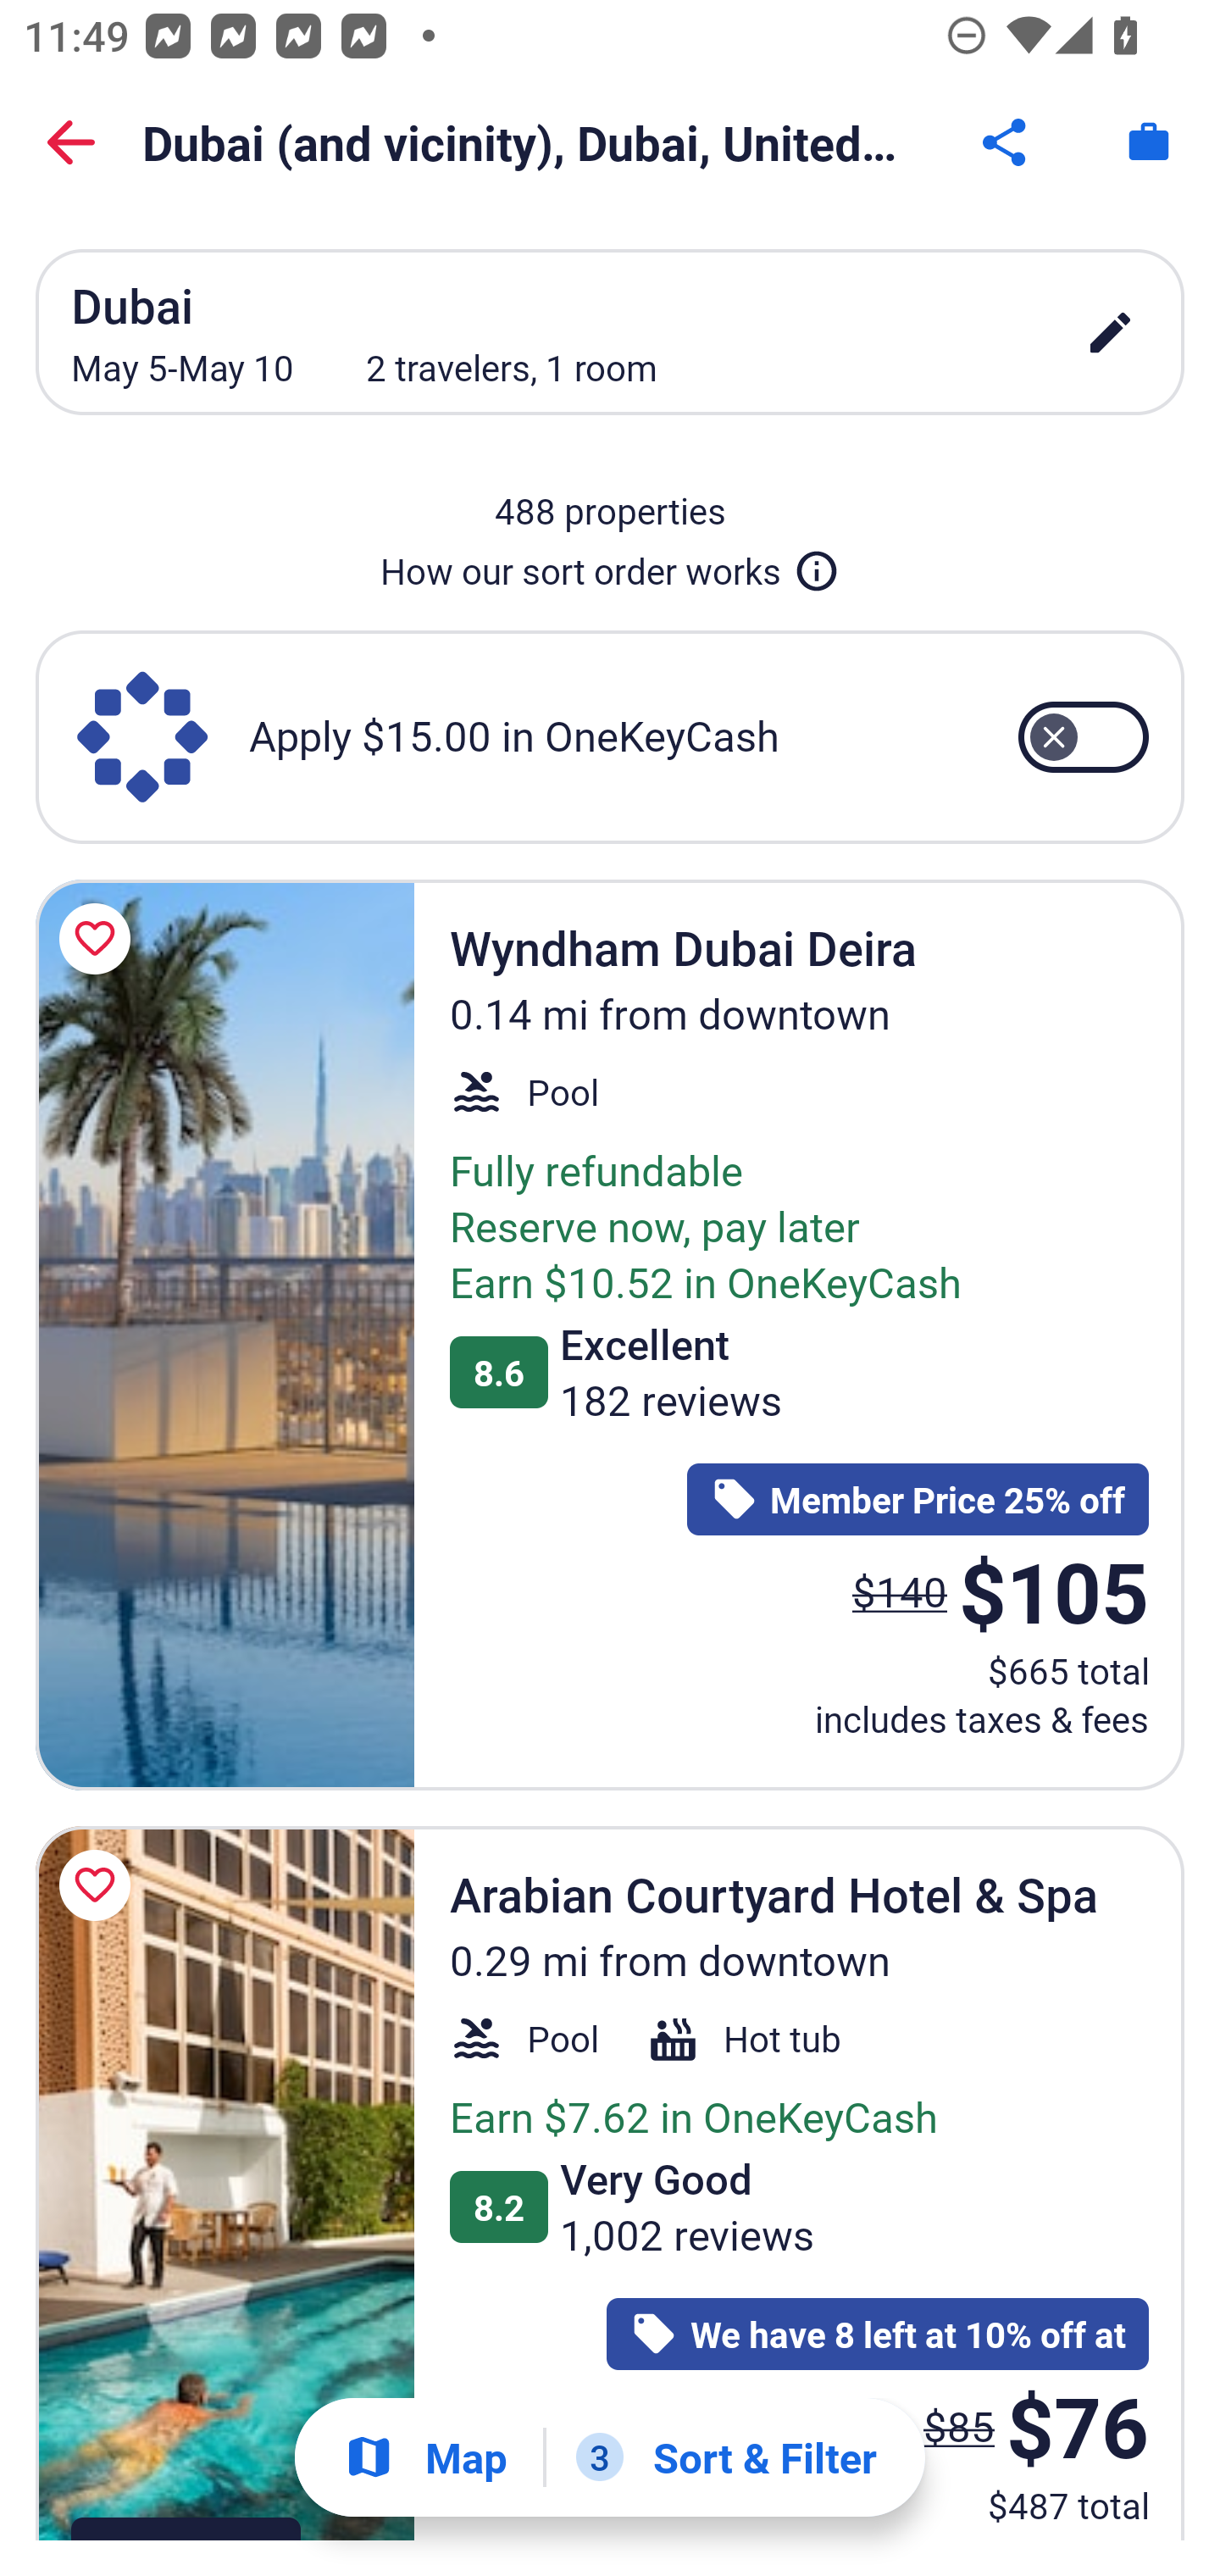  Describe the element at coordinates (225, 1334) in the screenshot. I see `Wyndham Dubai Deira` at that location.